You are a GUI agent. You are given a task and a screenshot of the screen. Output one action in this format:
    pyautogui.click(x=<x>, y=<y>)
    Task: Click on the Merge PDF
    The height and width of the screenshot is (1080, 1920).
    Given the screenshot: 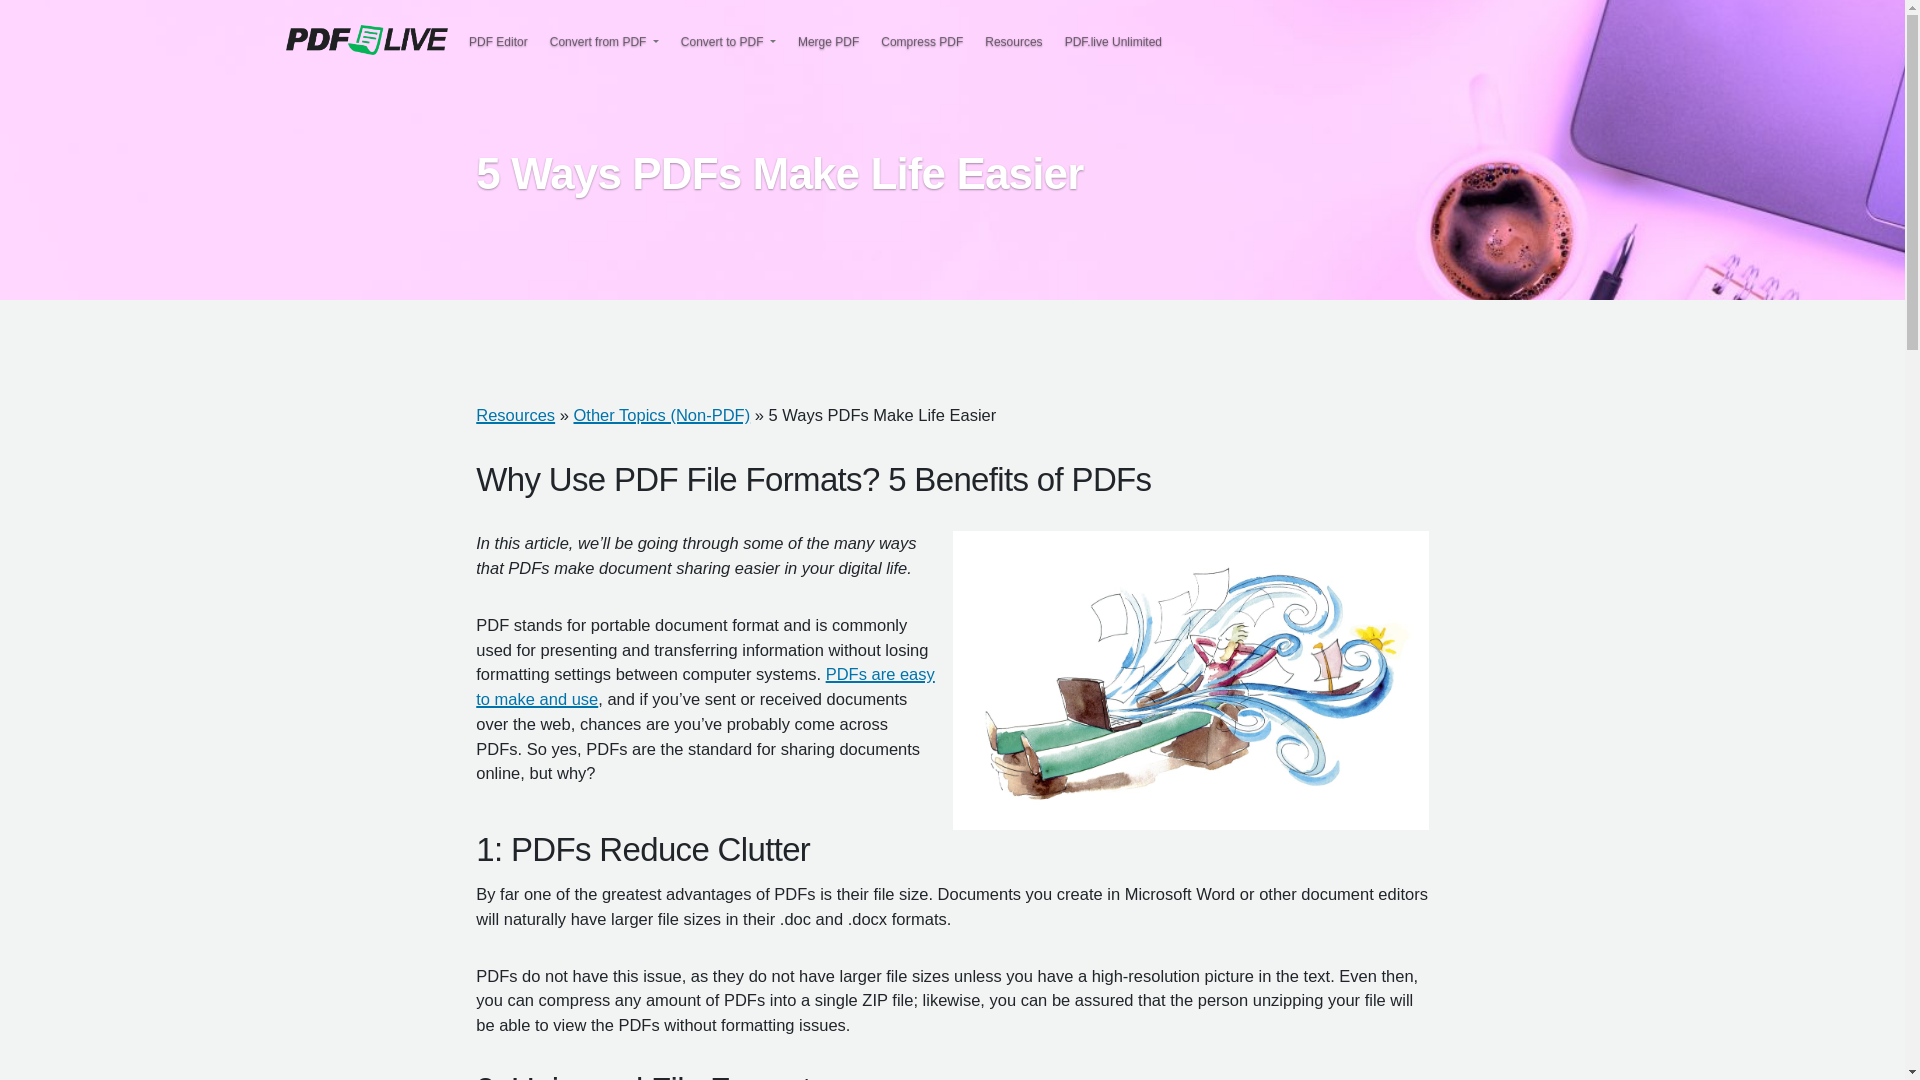 What is the action you would take?
    pyautogui.click(x=828, y=42)
    